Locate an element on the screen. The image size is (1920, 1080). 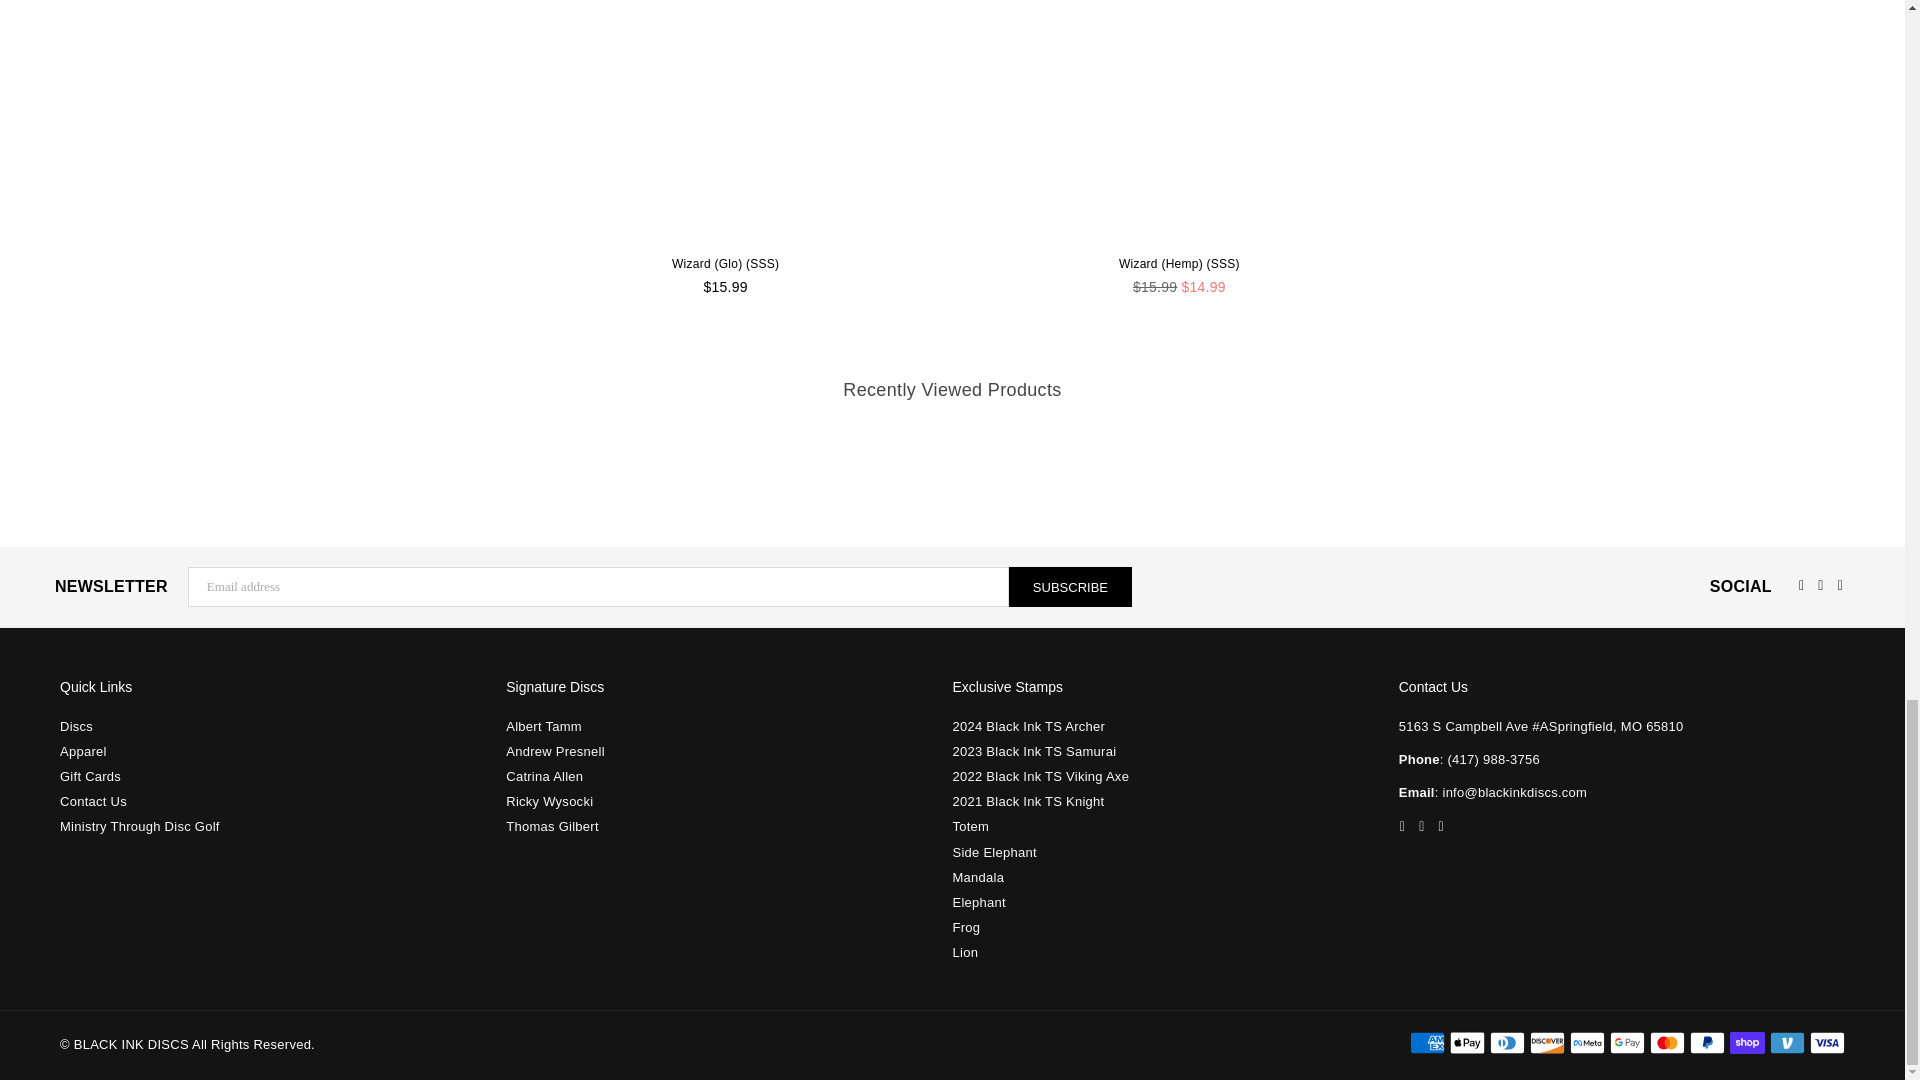
Apple Pay is located at coordinates (1466, 1043).